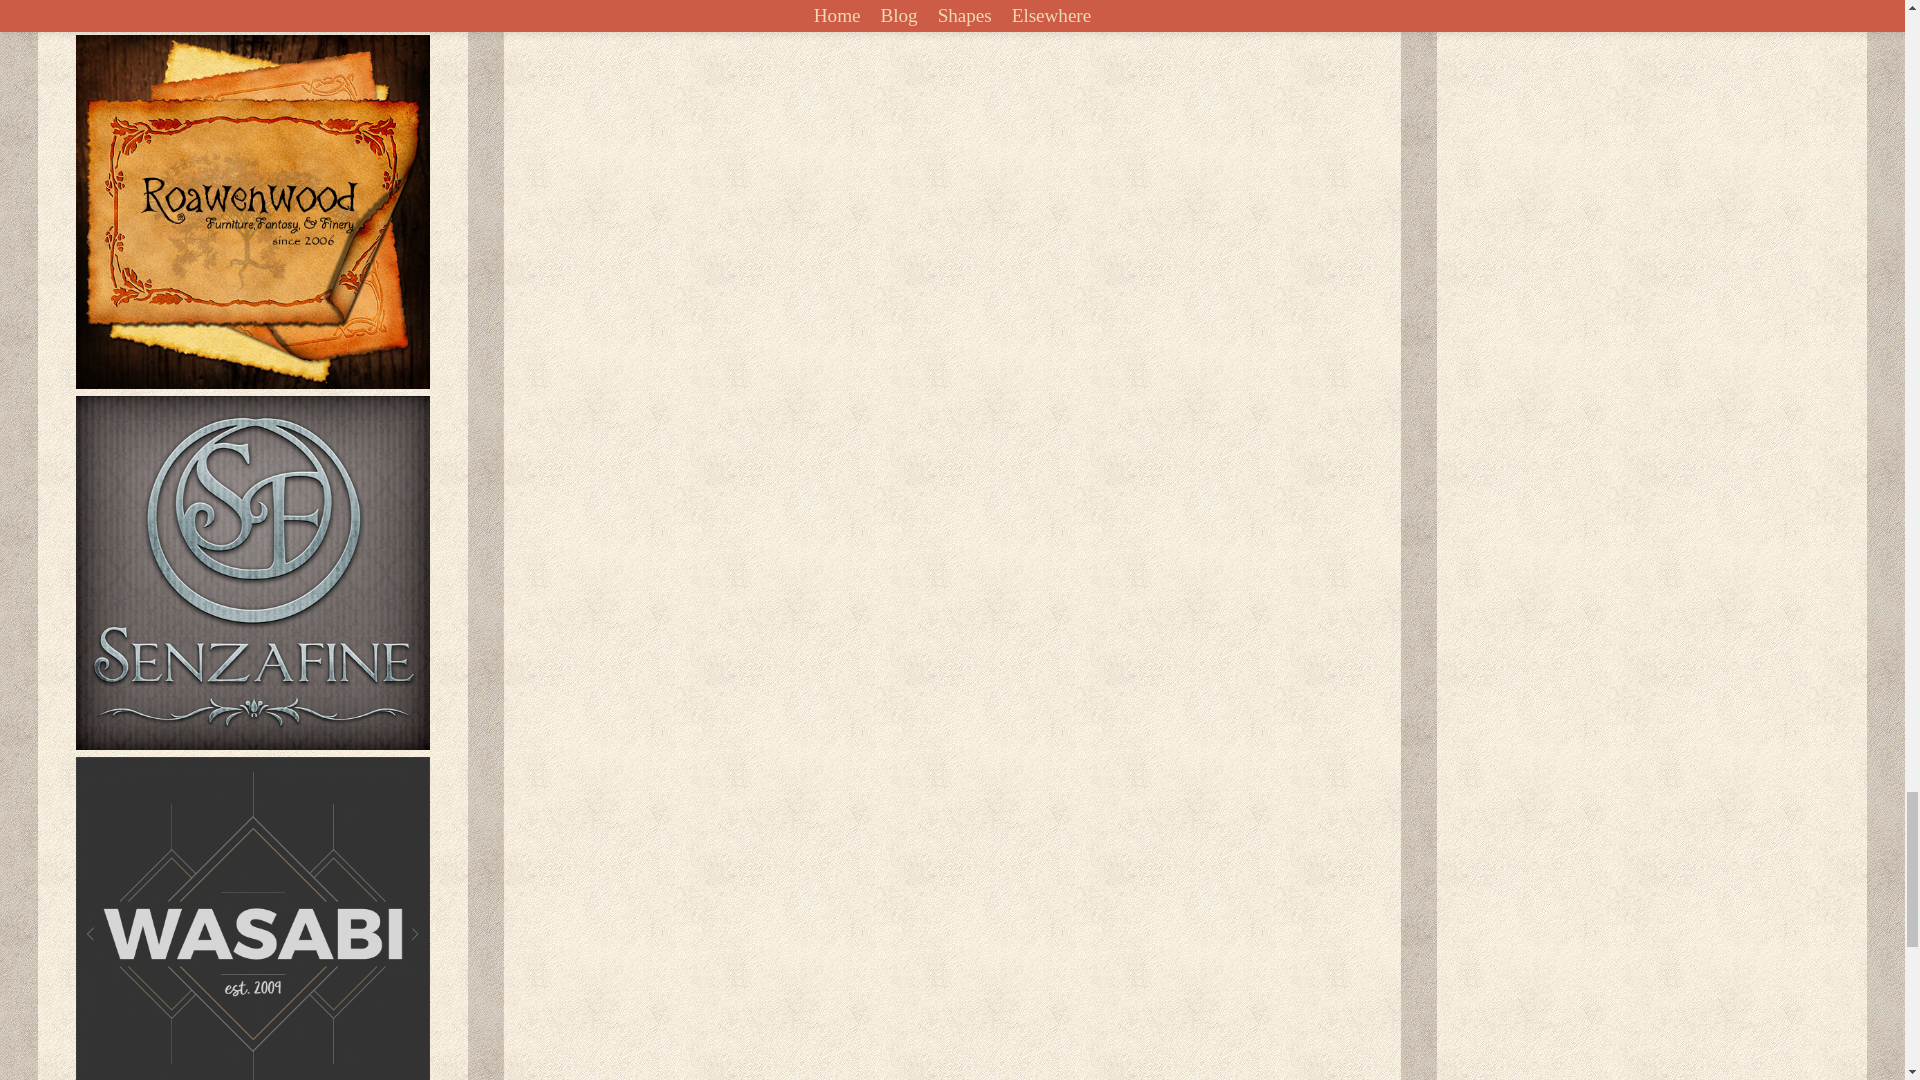 Image resolution: width=1920 pixels, height=1080 pixels. Describe the element at coordinates (253, 14) in the screenshot. I see `Luxuria` at that location.